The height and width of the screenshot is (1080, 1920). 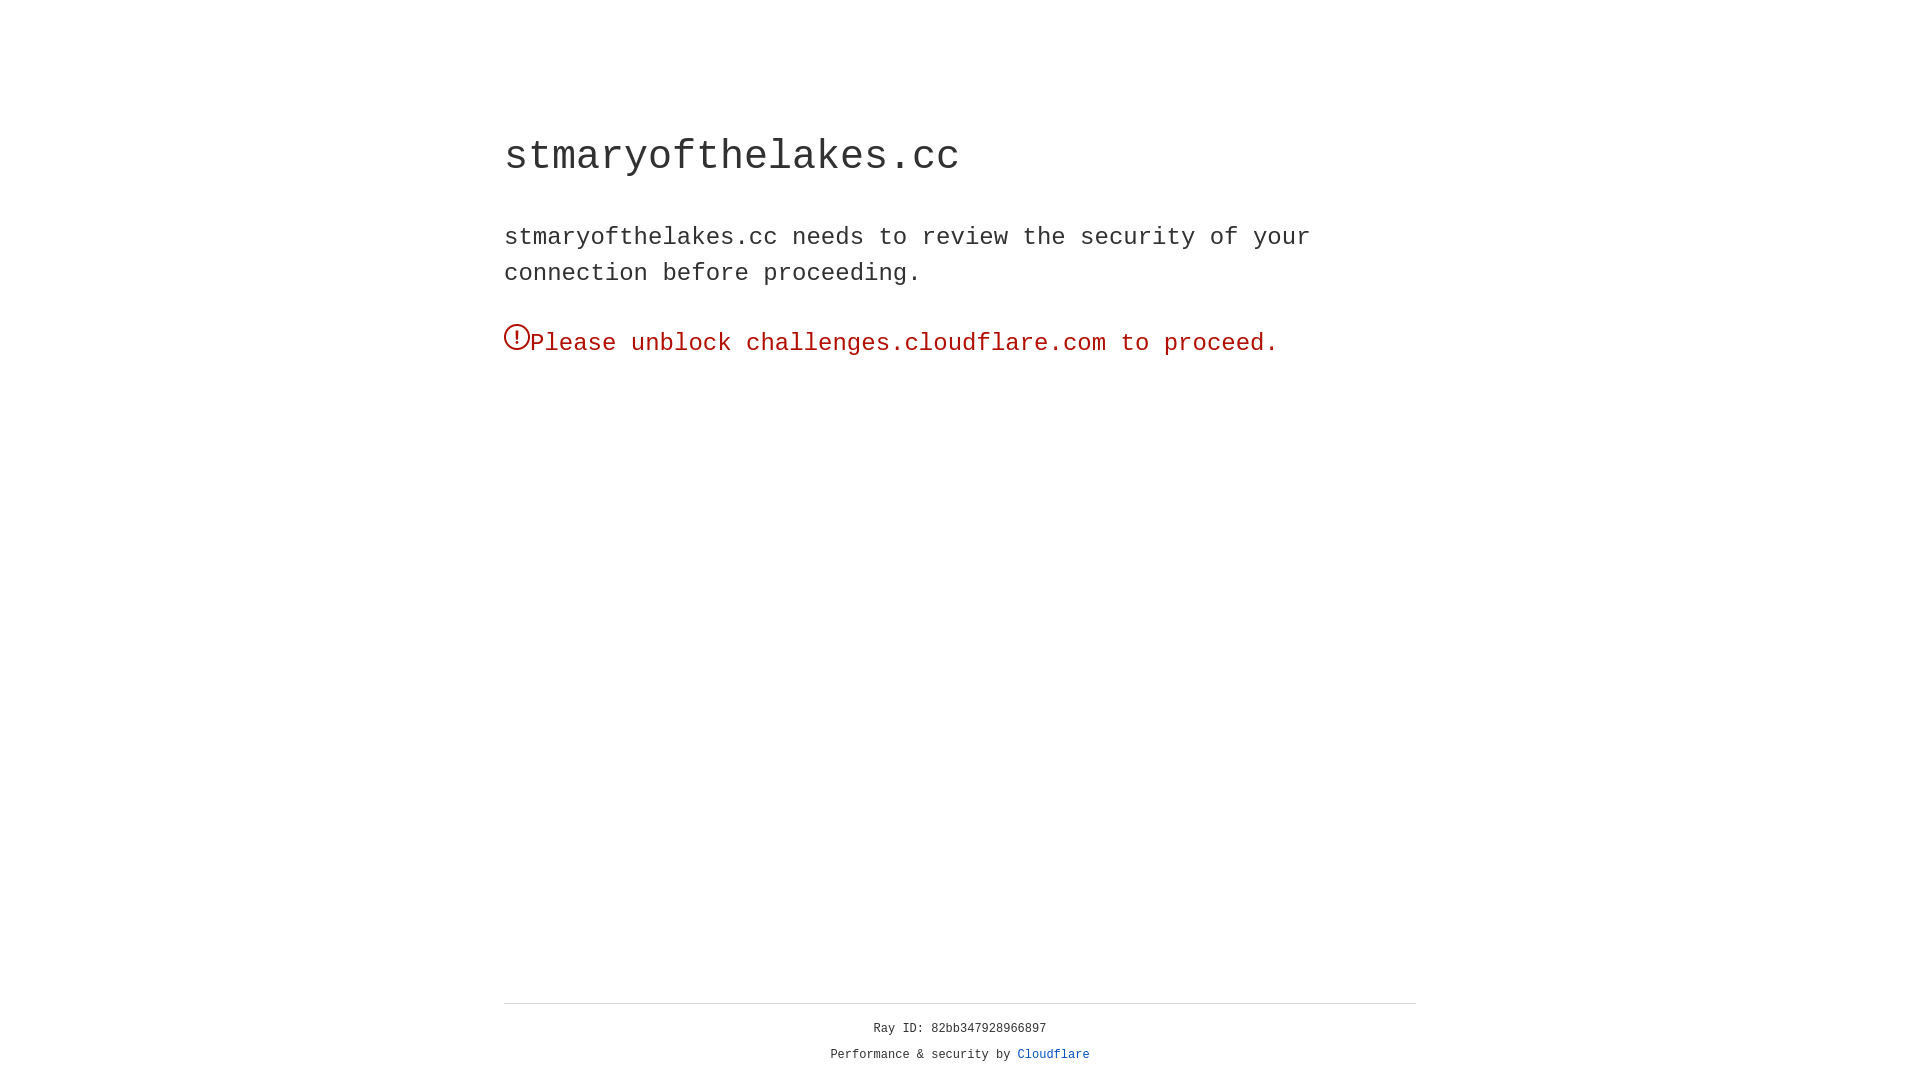 What do you see at coordinates (1054, 1055) in the screenshot?
I see `Cloudflare` at bounding box center [1054, 1055].